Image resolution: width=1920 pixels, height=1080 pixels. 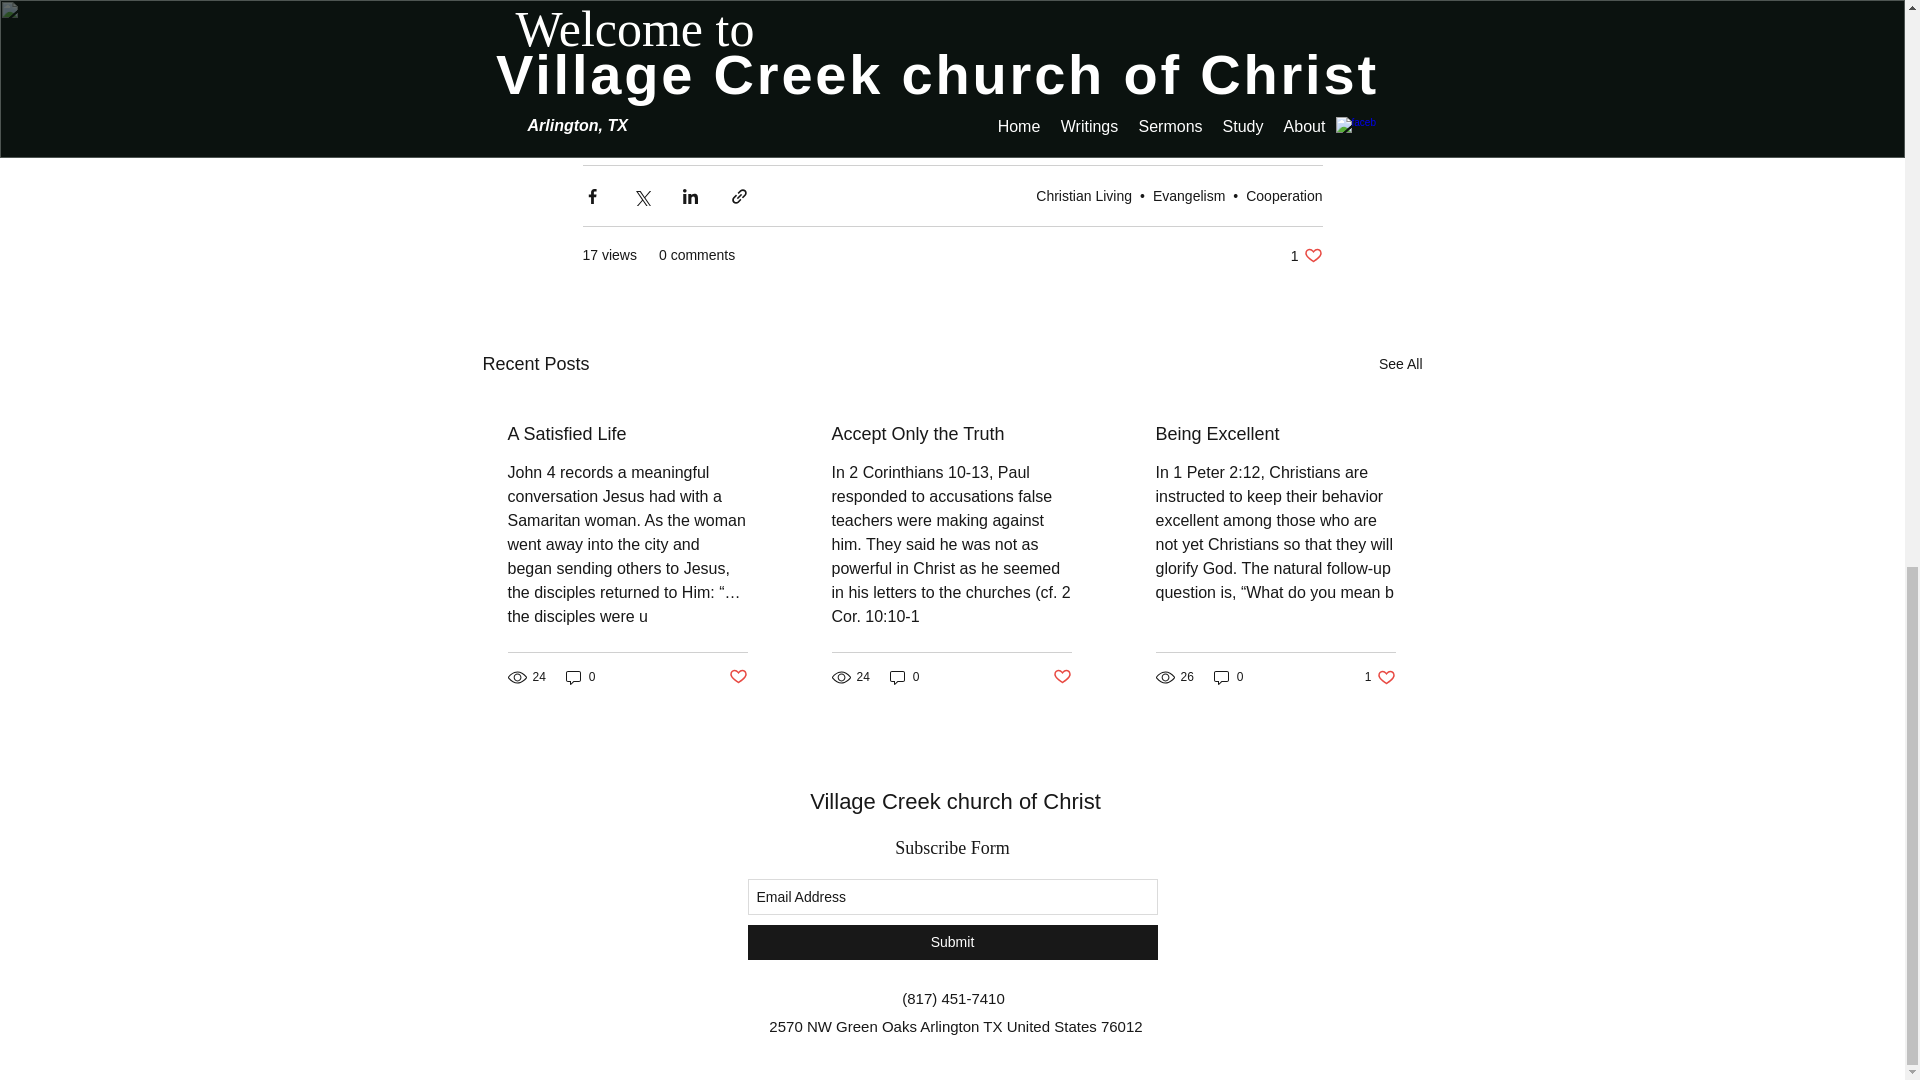 What do you see at coordinates (1306, 255) in the screenshot?
I see `0` at bounding box center [1306, 255].